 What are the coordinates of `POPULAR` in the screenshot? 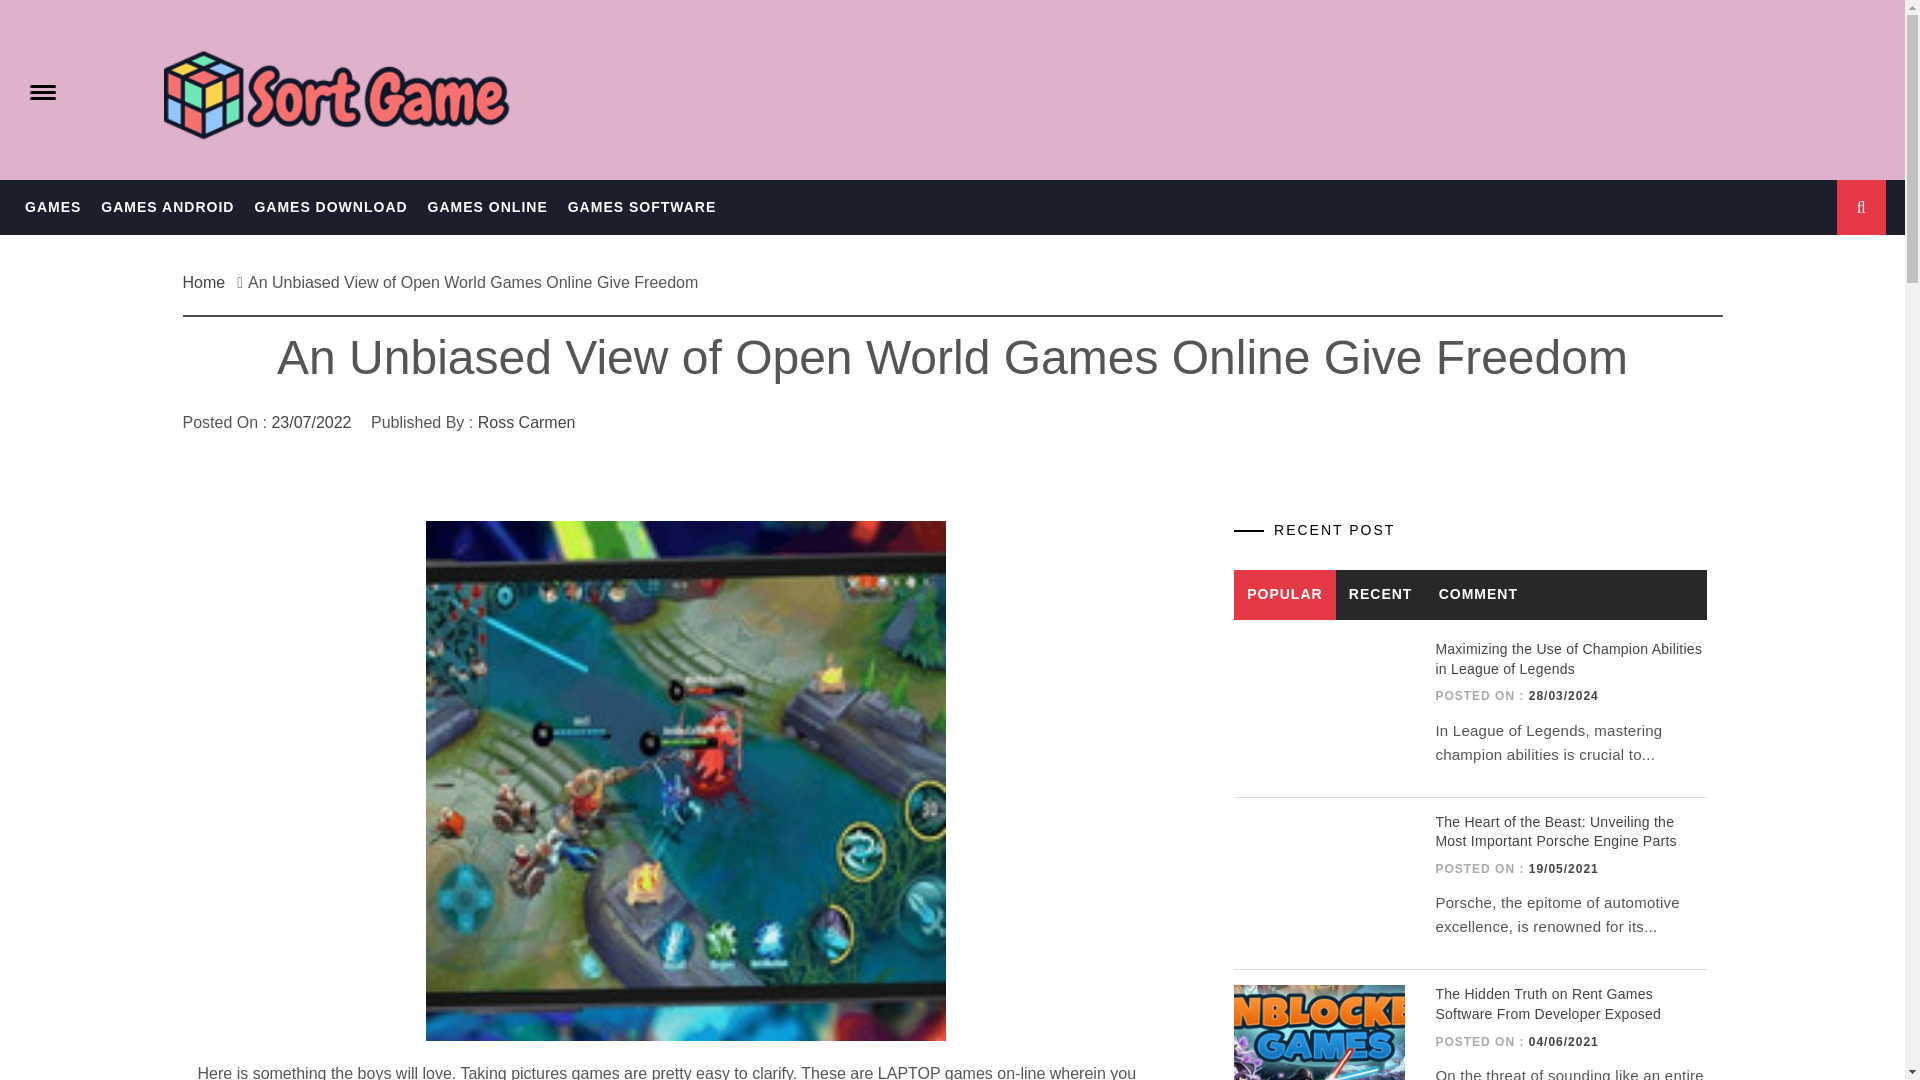 It's located at (1285, 594).